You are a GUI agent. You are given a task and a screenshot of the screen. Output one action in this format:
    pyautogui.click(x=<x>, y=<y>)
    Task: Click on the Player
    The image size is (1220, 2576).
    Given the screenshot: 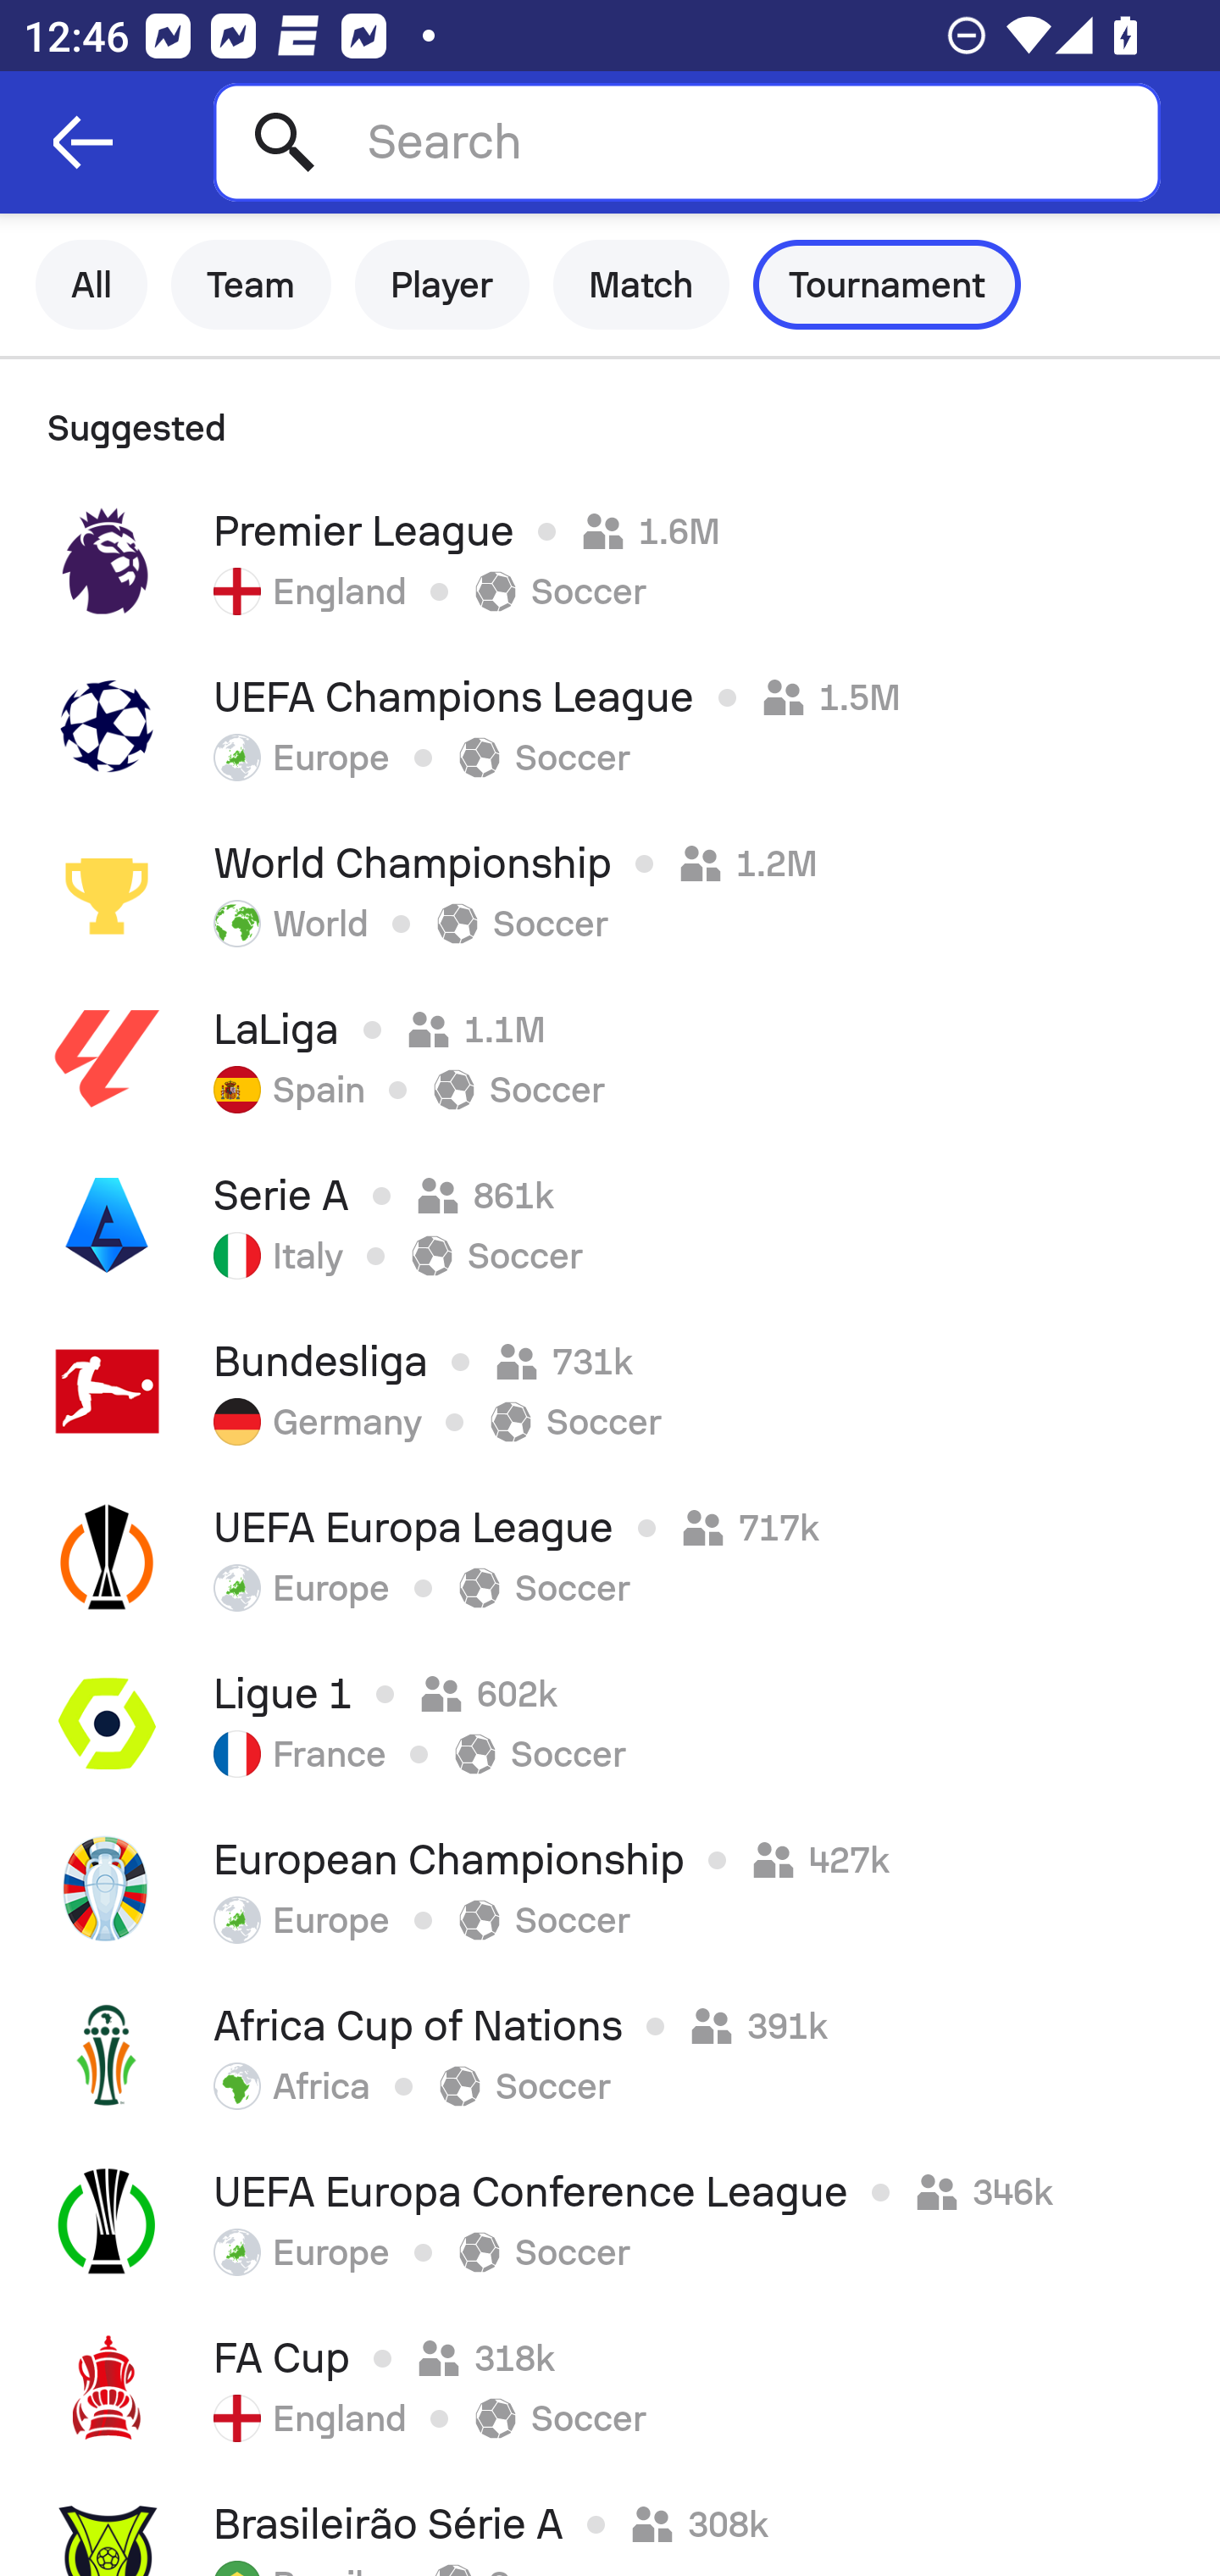 What is the action you would take?
    pyautogui.click(x=442, y=285)
    